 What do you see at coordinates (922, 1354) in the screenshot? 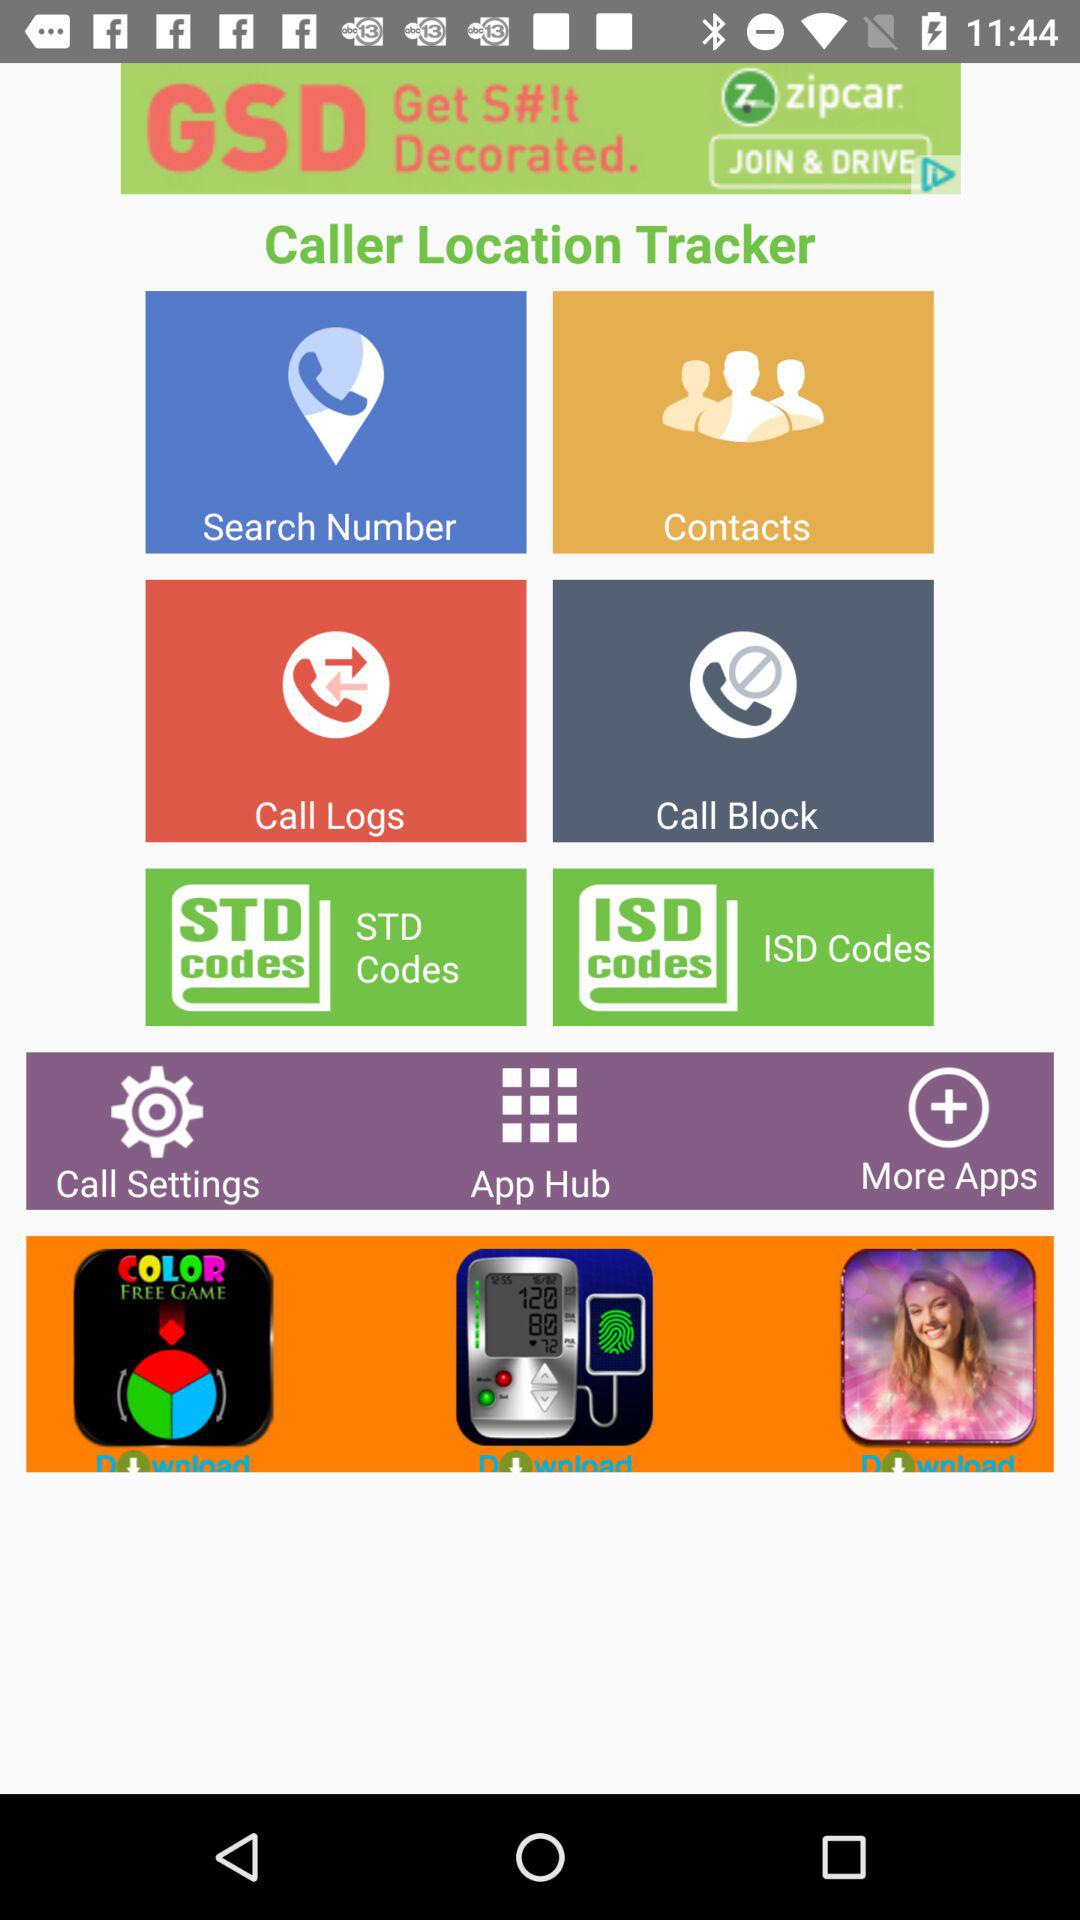
I see `download app` at bounding box center [922, 1354].